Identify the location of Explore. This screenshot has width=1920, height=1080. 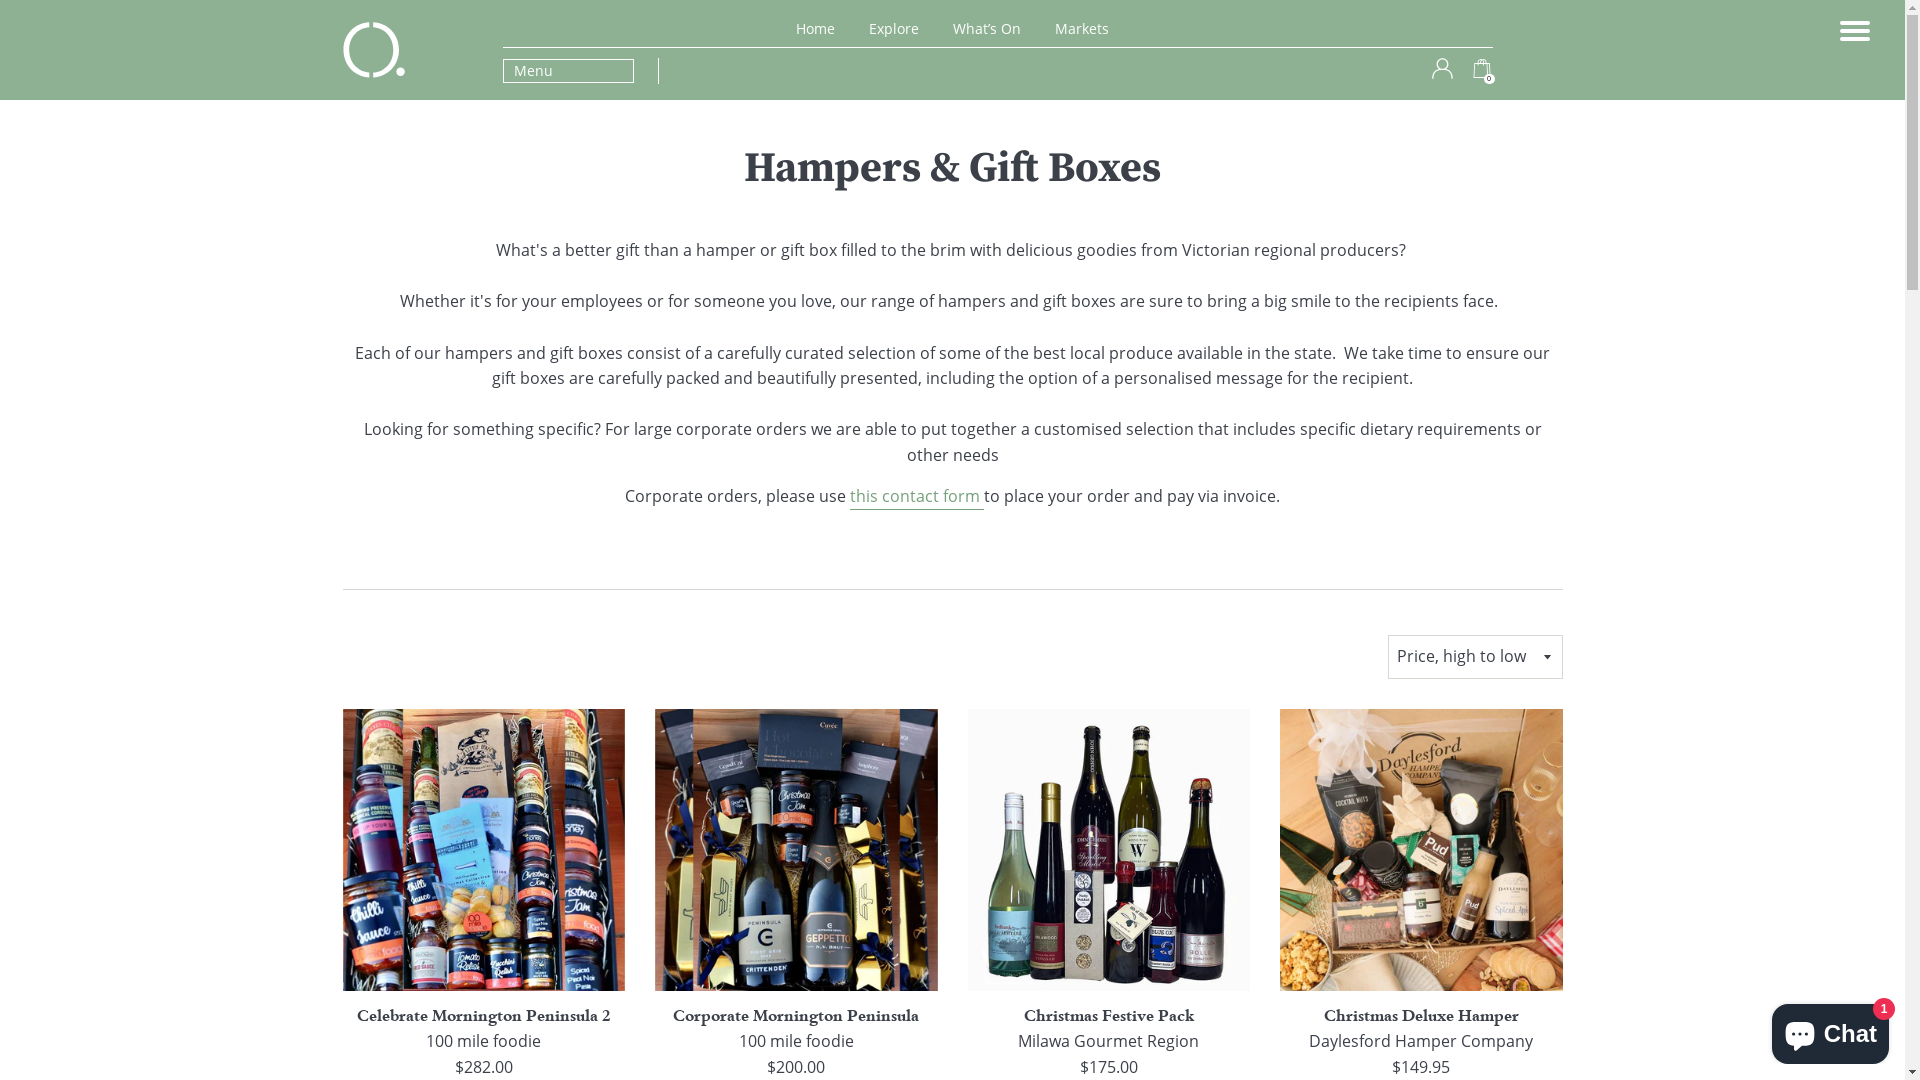
(894, 28).